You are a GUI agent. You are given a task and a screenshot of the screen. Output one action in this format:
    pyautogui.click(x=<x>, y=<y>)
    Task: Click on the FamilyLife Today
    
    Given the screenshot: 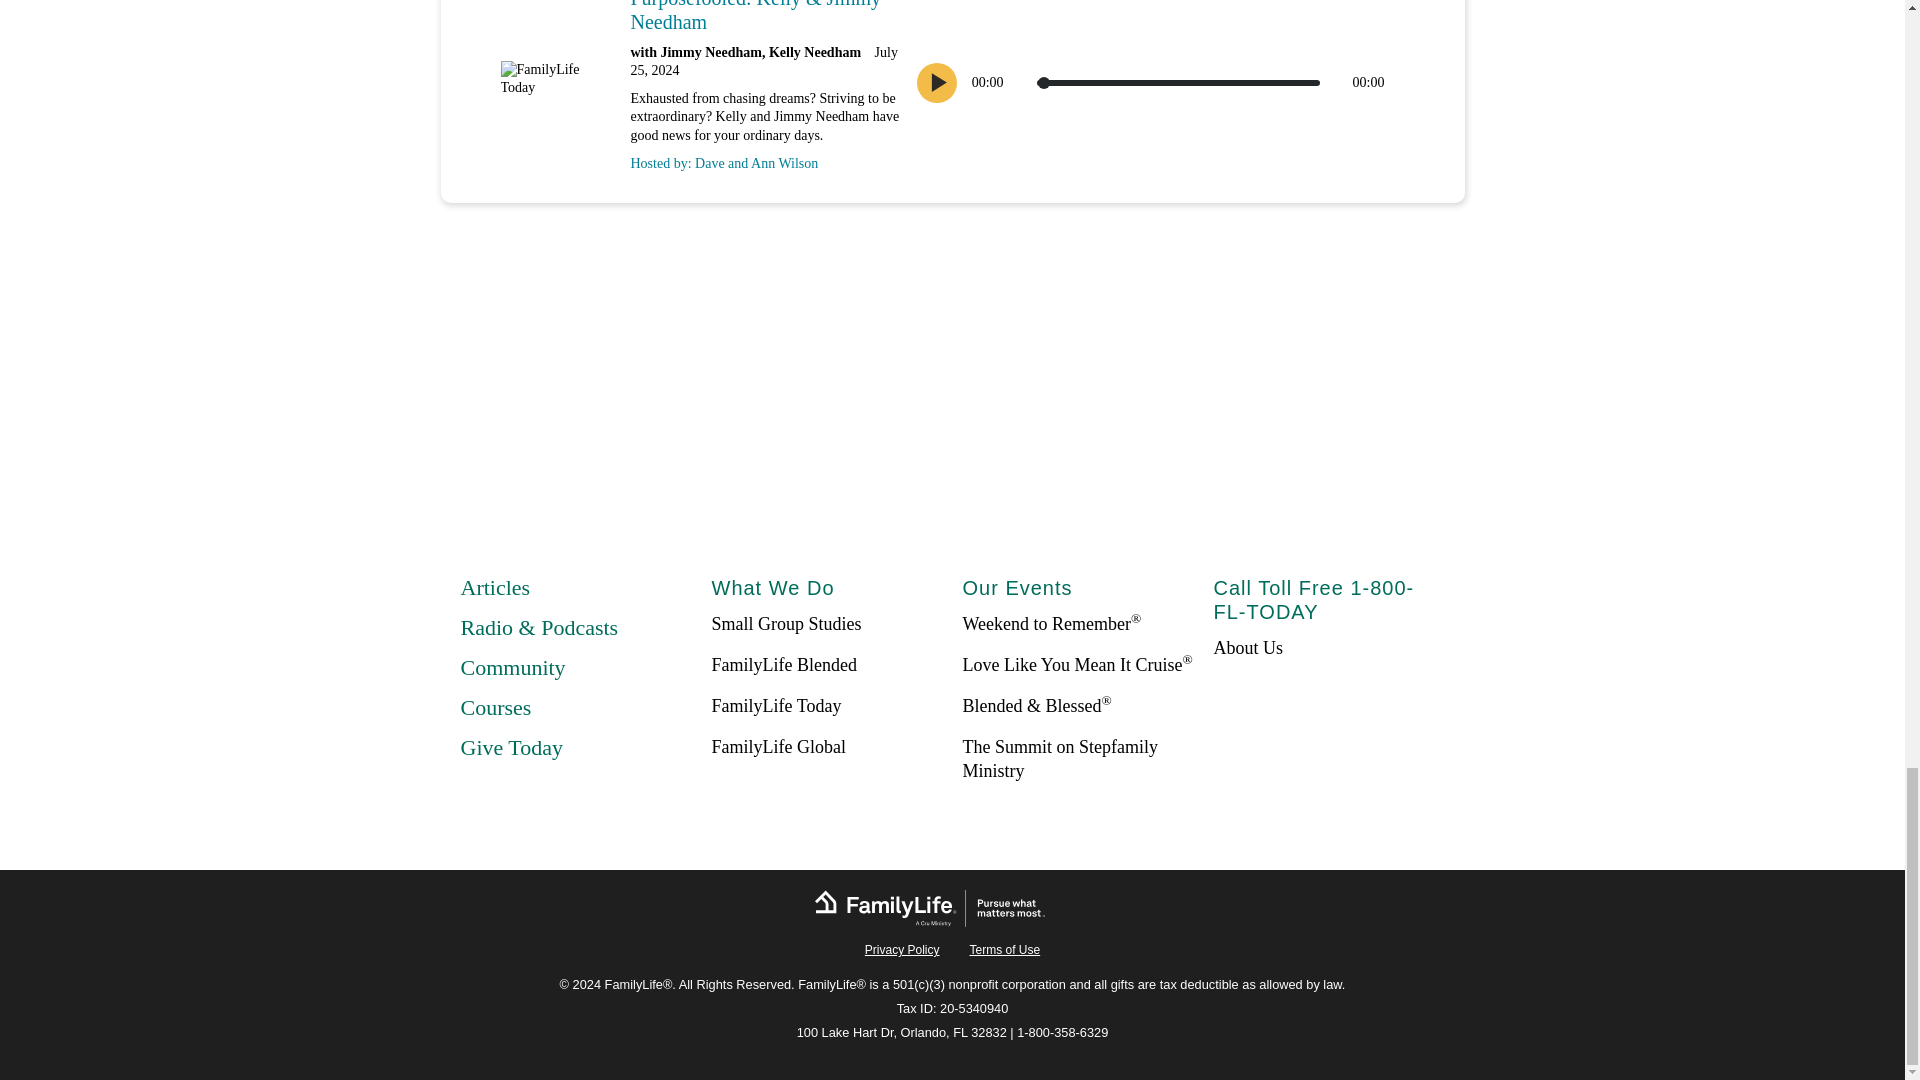 What is the action you would take?
    pyautogui.click(x=777, y=706)
    